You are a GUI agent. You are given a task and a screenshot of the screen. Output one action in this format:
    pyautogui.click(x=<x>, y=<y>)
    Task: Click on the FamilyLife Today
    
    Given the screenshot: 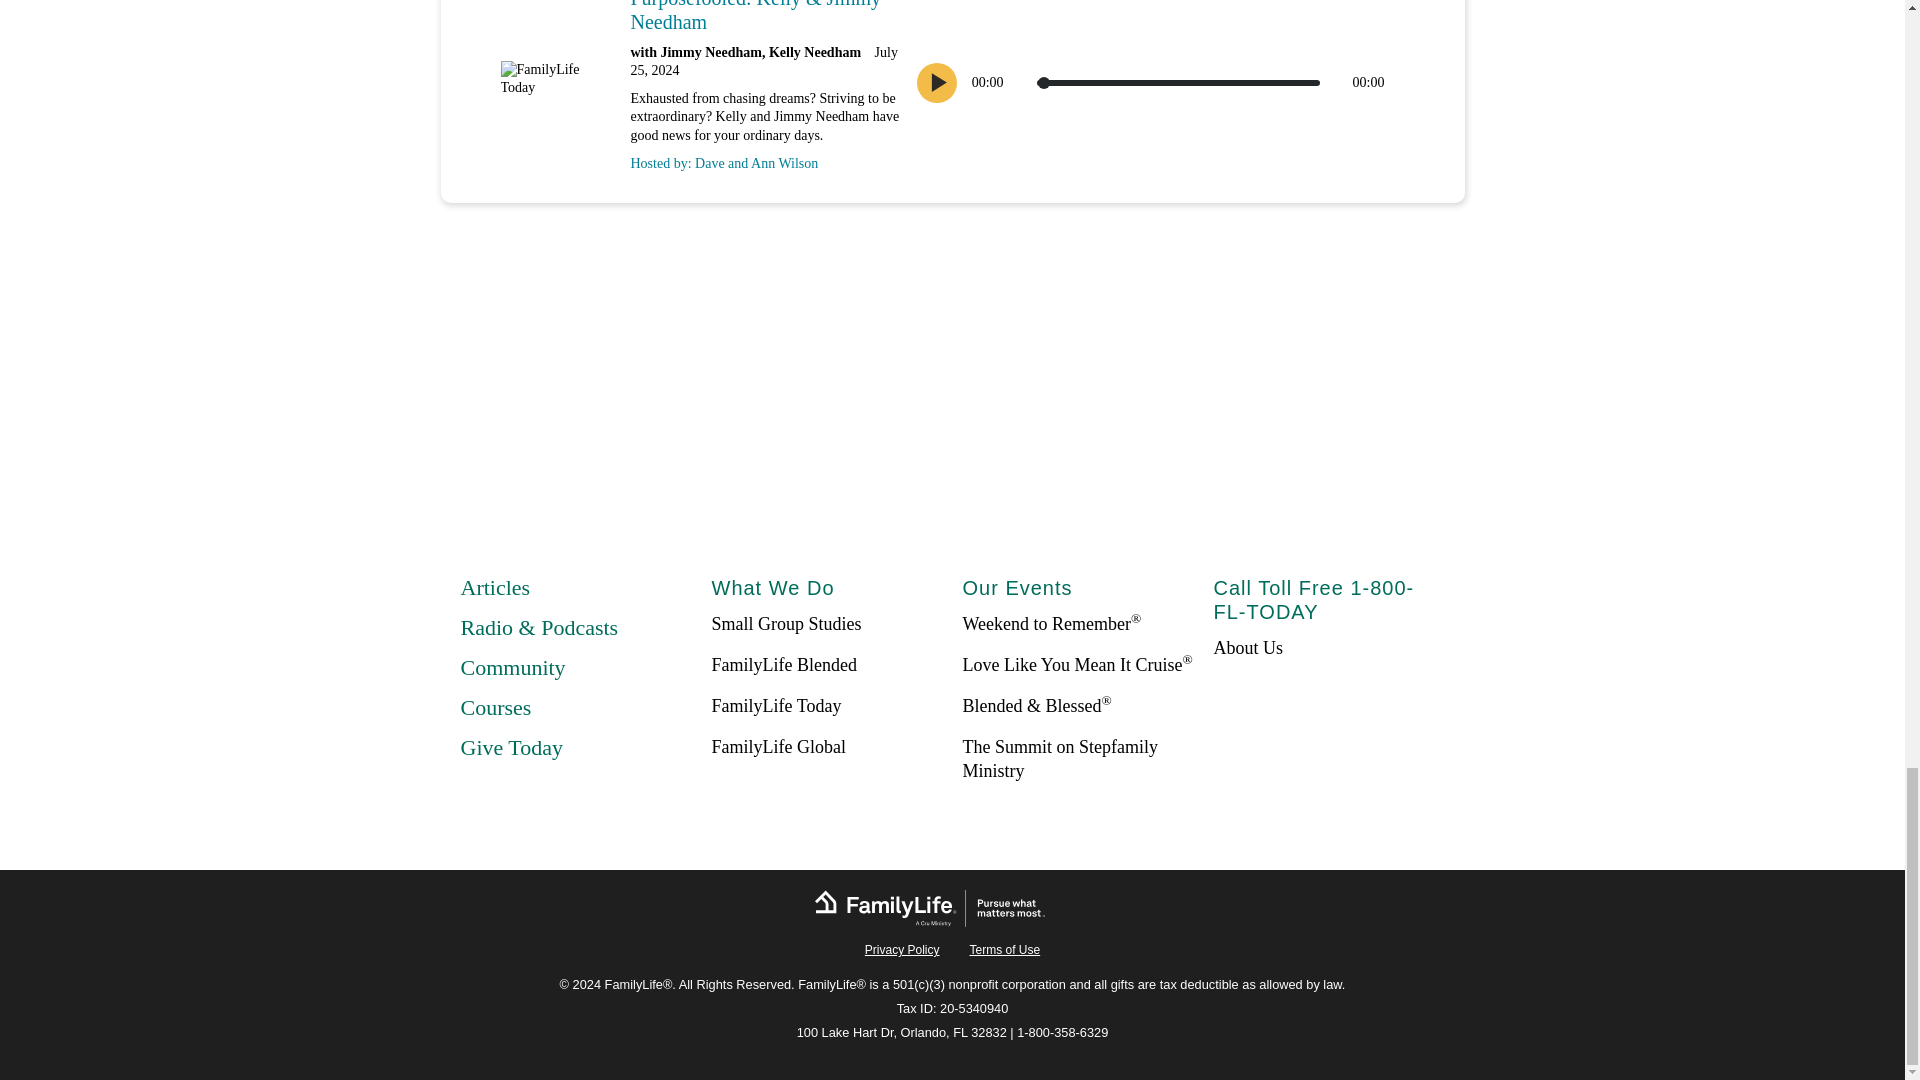 What is the action you would take?
    pyautogui.click(x=777, y=706)
    